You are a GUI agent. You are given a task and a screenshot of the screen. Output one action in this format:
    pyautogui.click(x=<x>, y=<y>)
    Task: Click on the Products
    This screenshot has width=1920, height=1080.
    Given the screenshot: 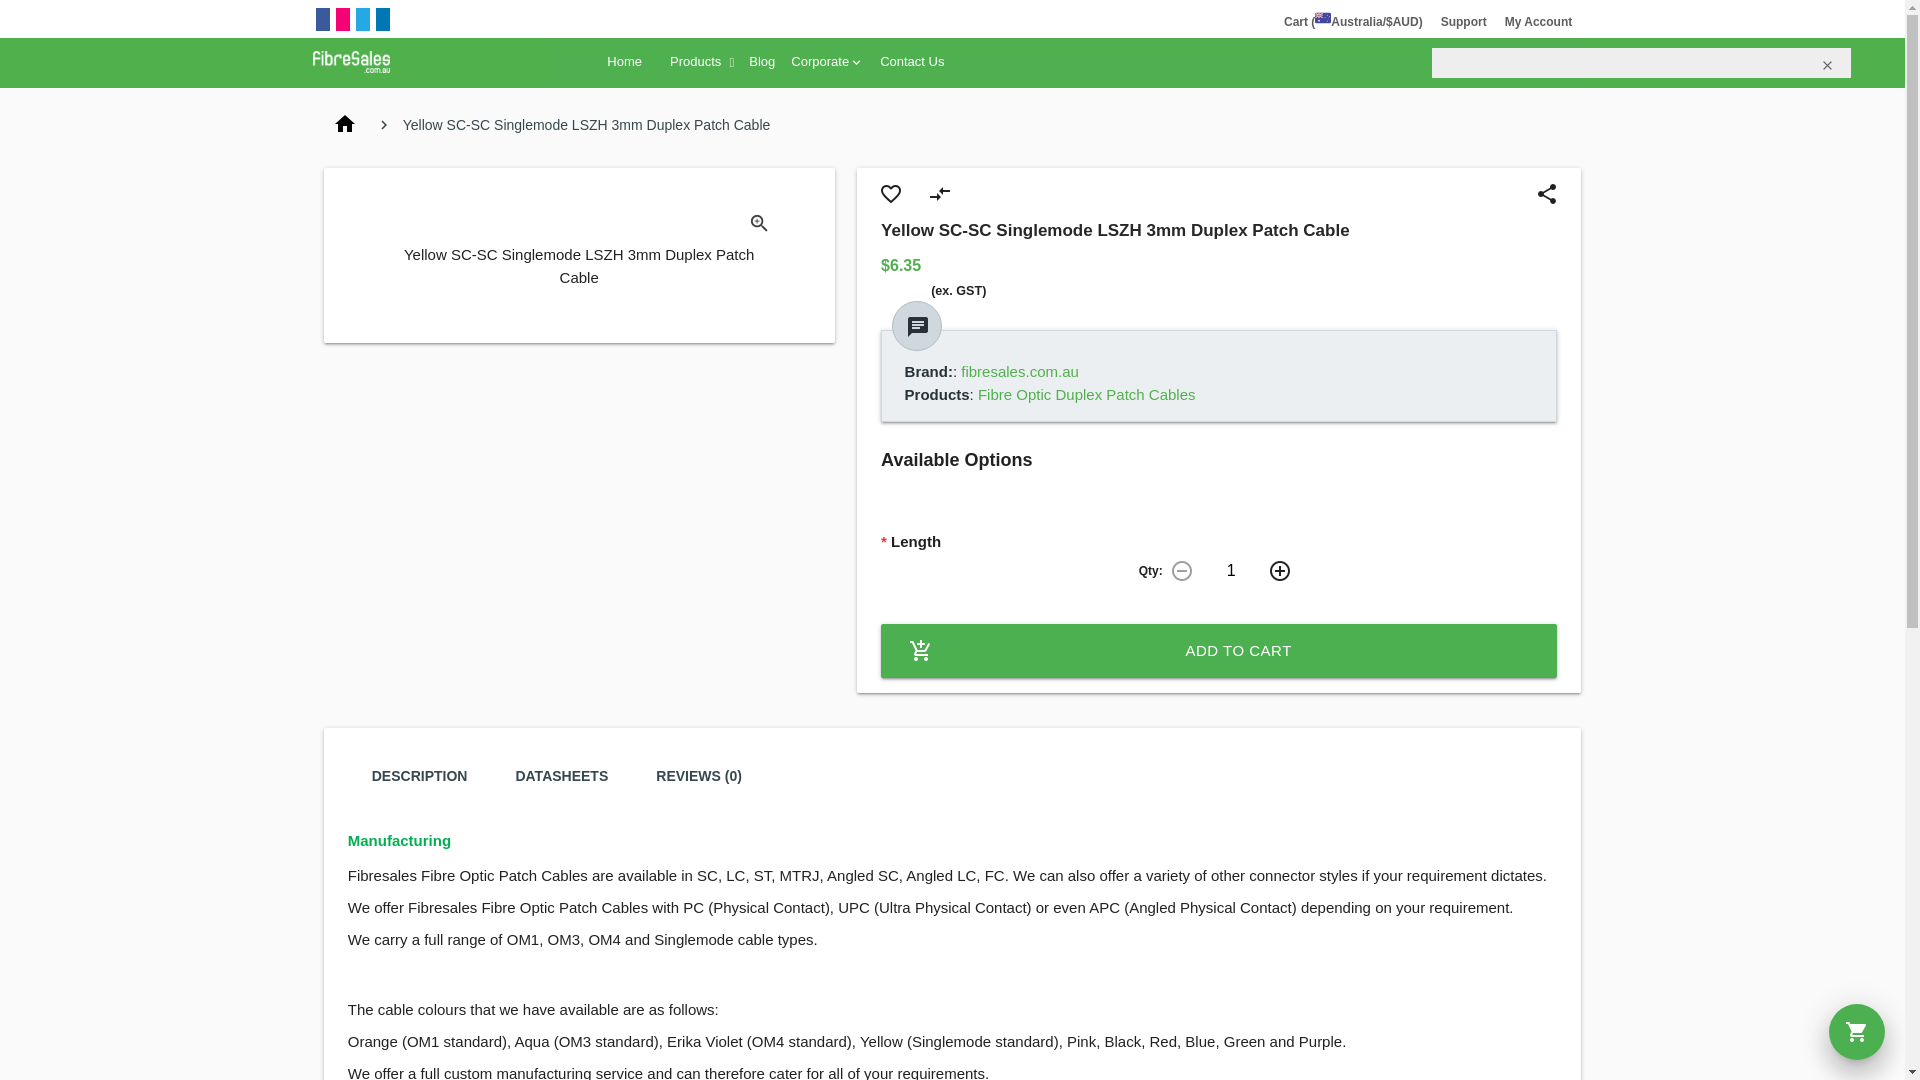 What is the action you would take?
    pyautogui.click(x=696, y=62)
    